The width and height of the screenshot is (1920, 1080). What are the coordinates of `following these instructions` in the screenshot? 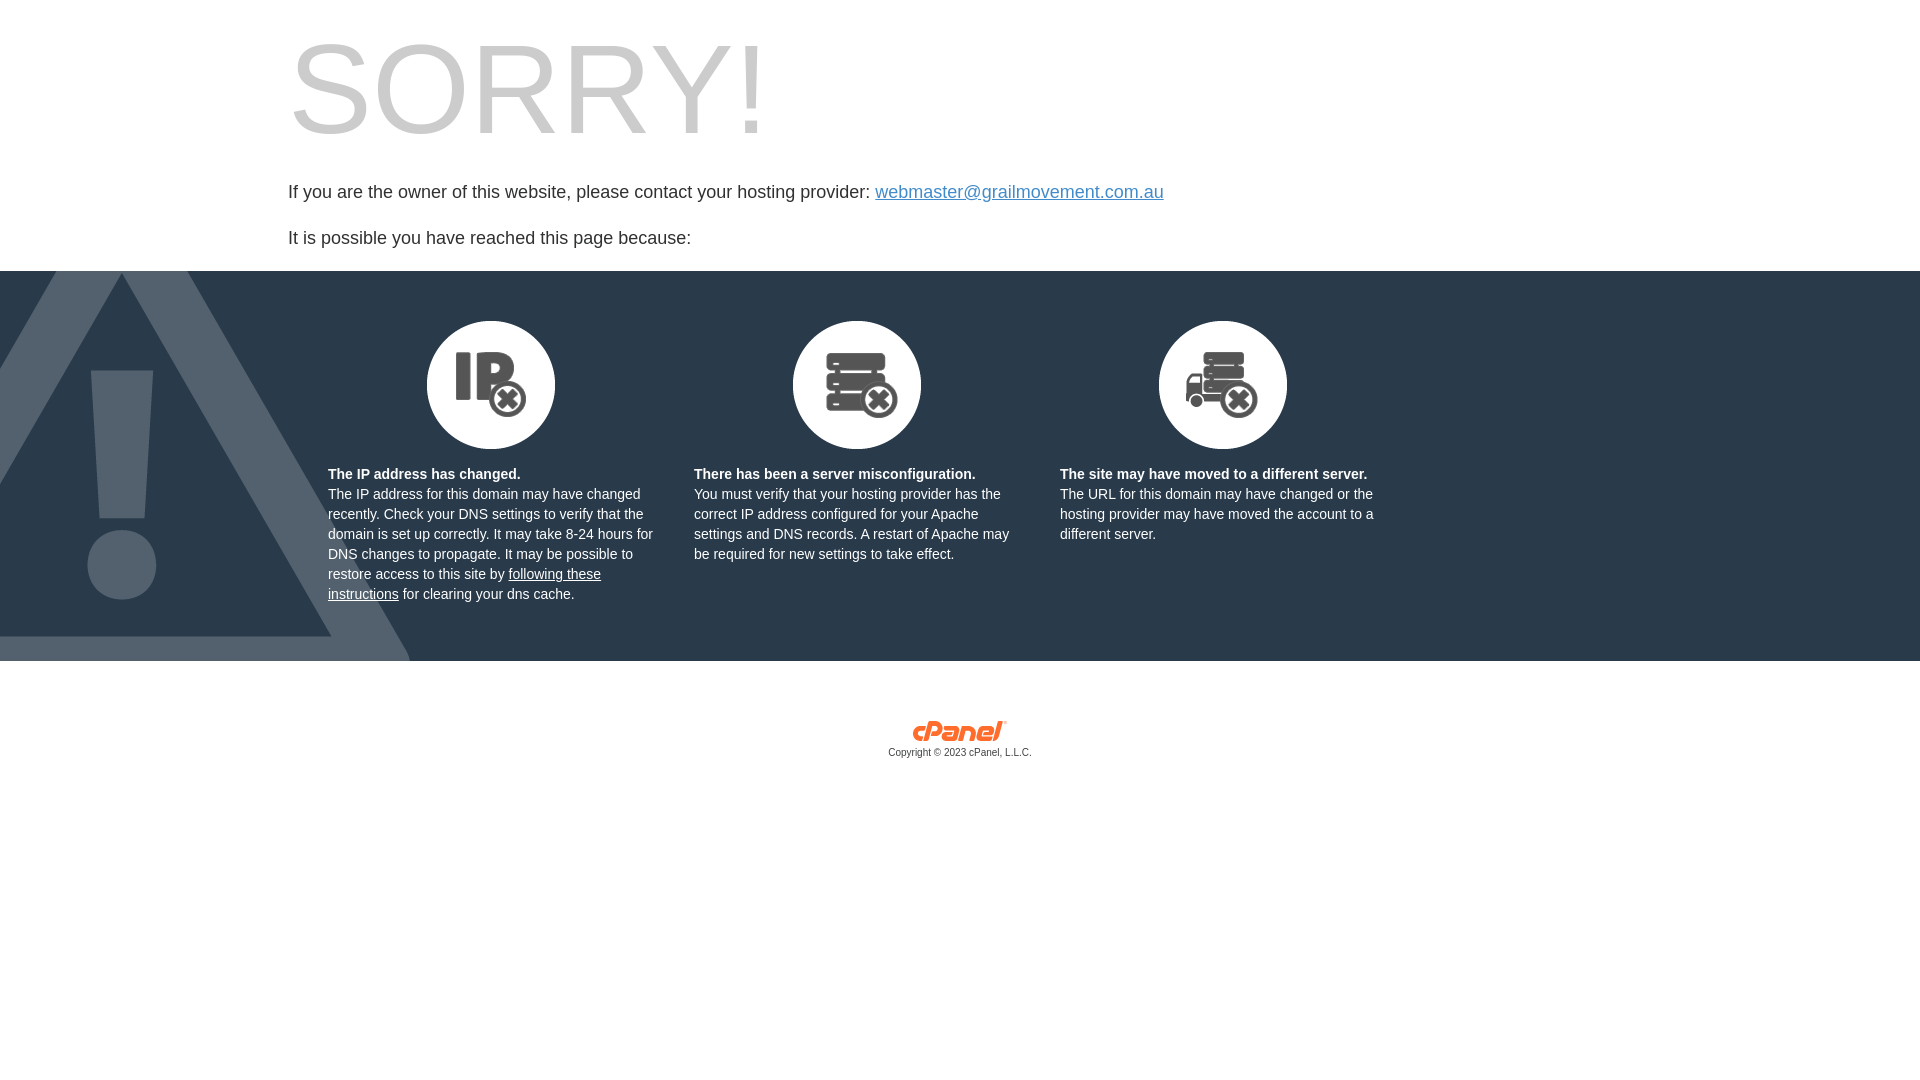 It's located at (464, 584).